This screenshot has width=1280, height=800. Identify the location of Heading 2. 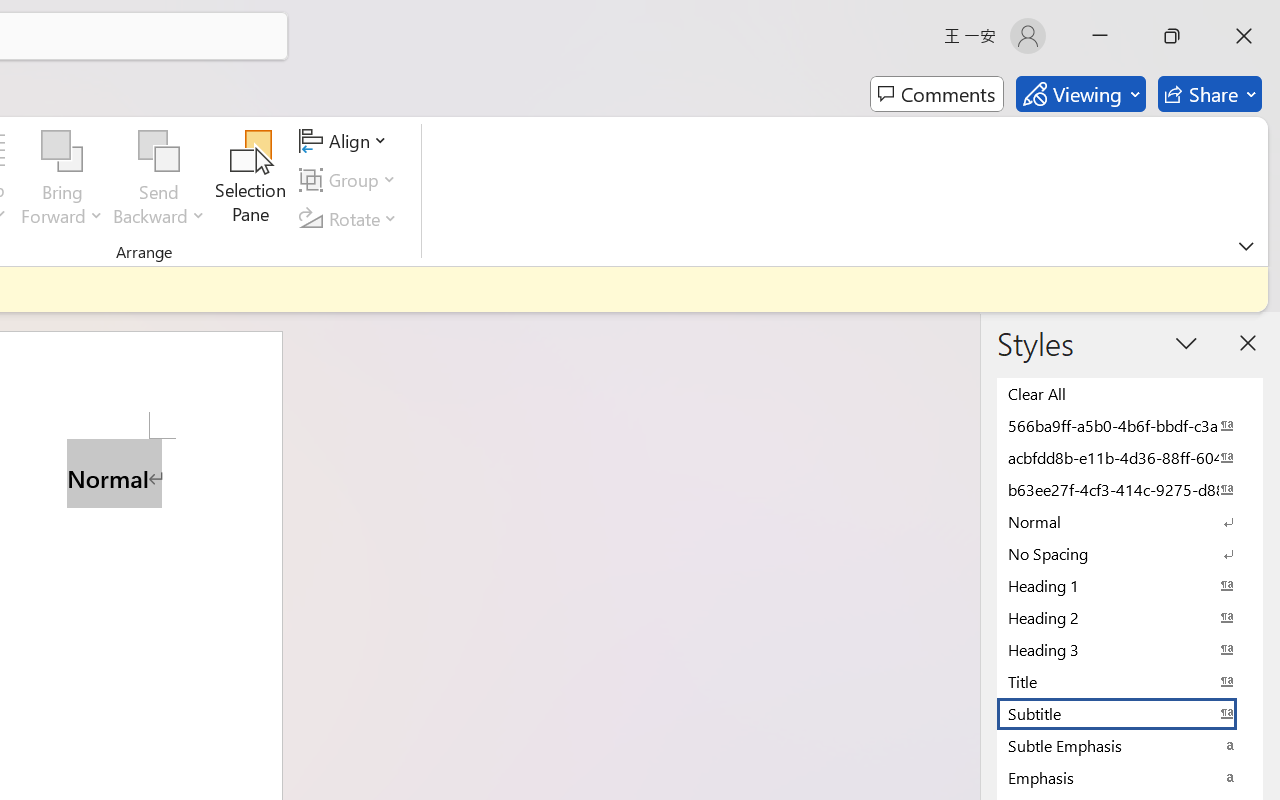
(1130, 617).